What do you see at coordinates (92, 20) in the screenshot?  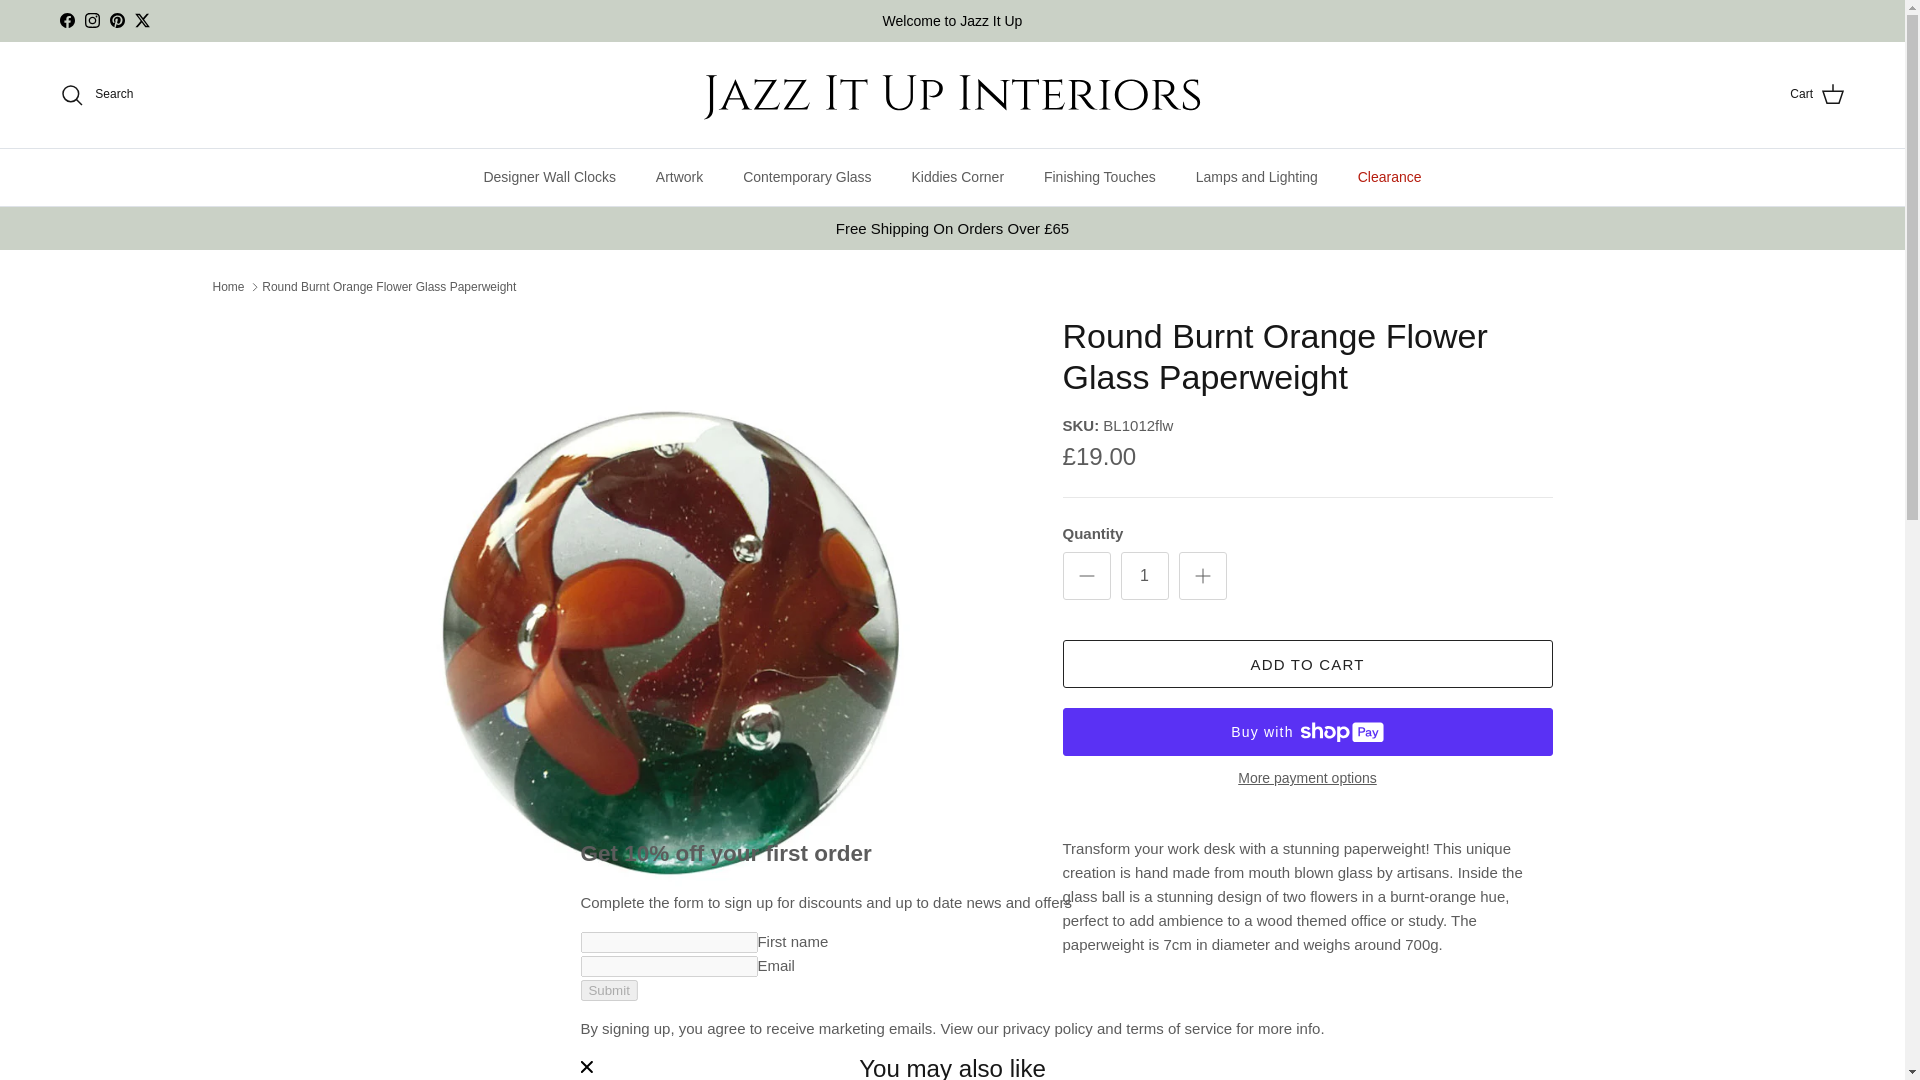 I see `Instagram` at bounding box center [92, 20].